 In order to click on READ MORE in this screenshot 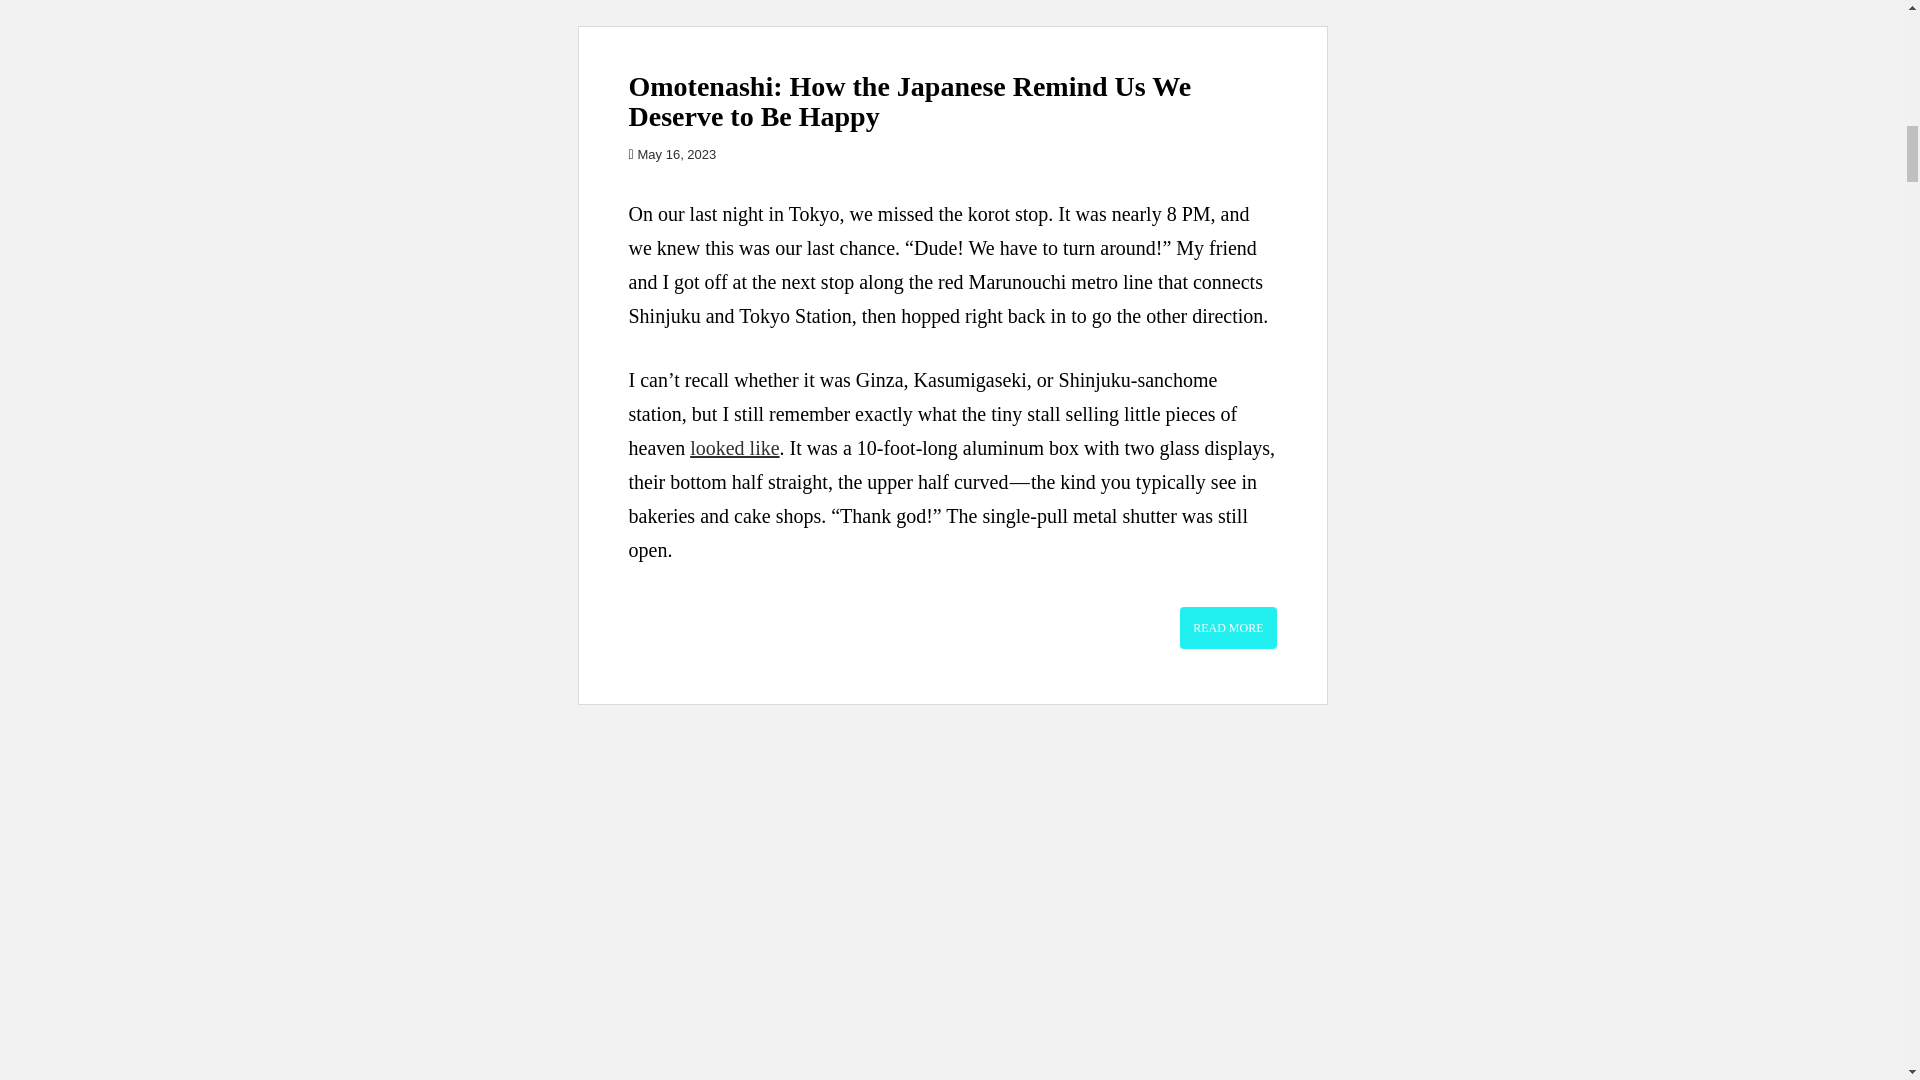, I will do `click(1228, 628)`.